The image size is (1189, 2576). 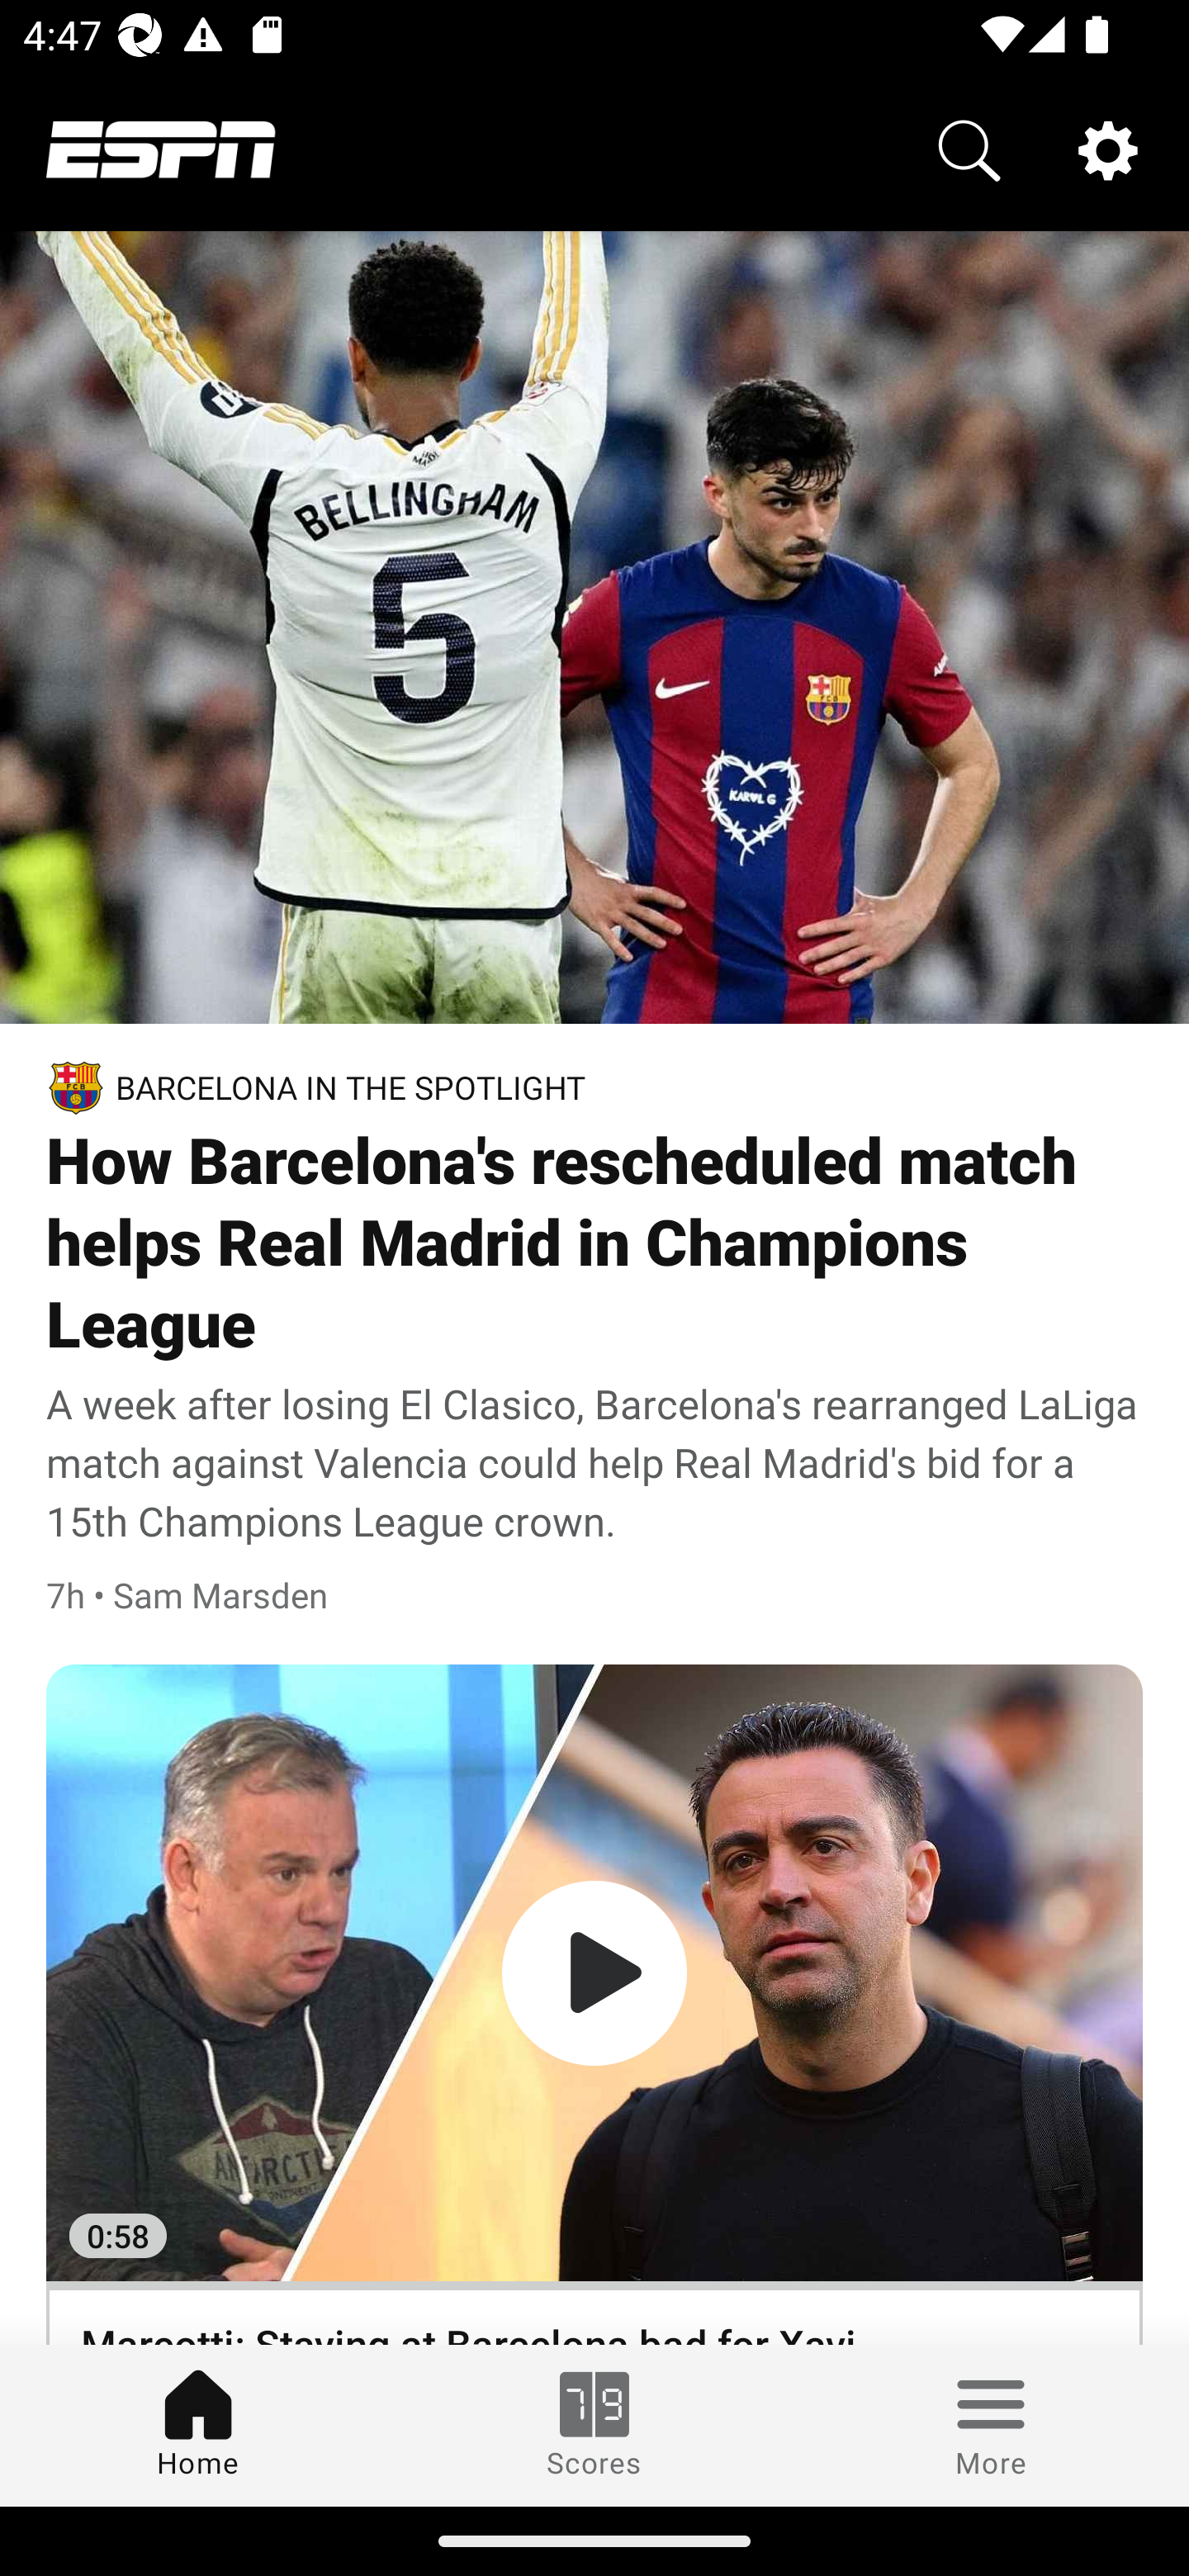 What do you see at coordinates (594, 2004) in the screenshot?
I see ` 0:58 Marcotti: Staying at Barcelona bad for Xavi` at bounding box center [594, 2004].